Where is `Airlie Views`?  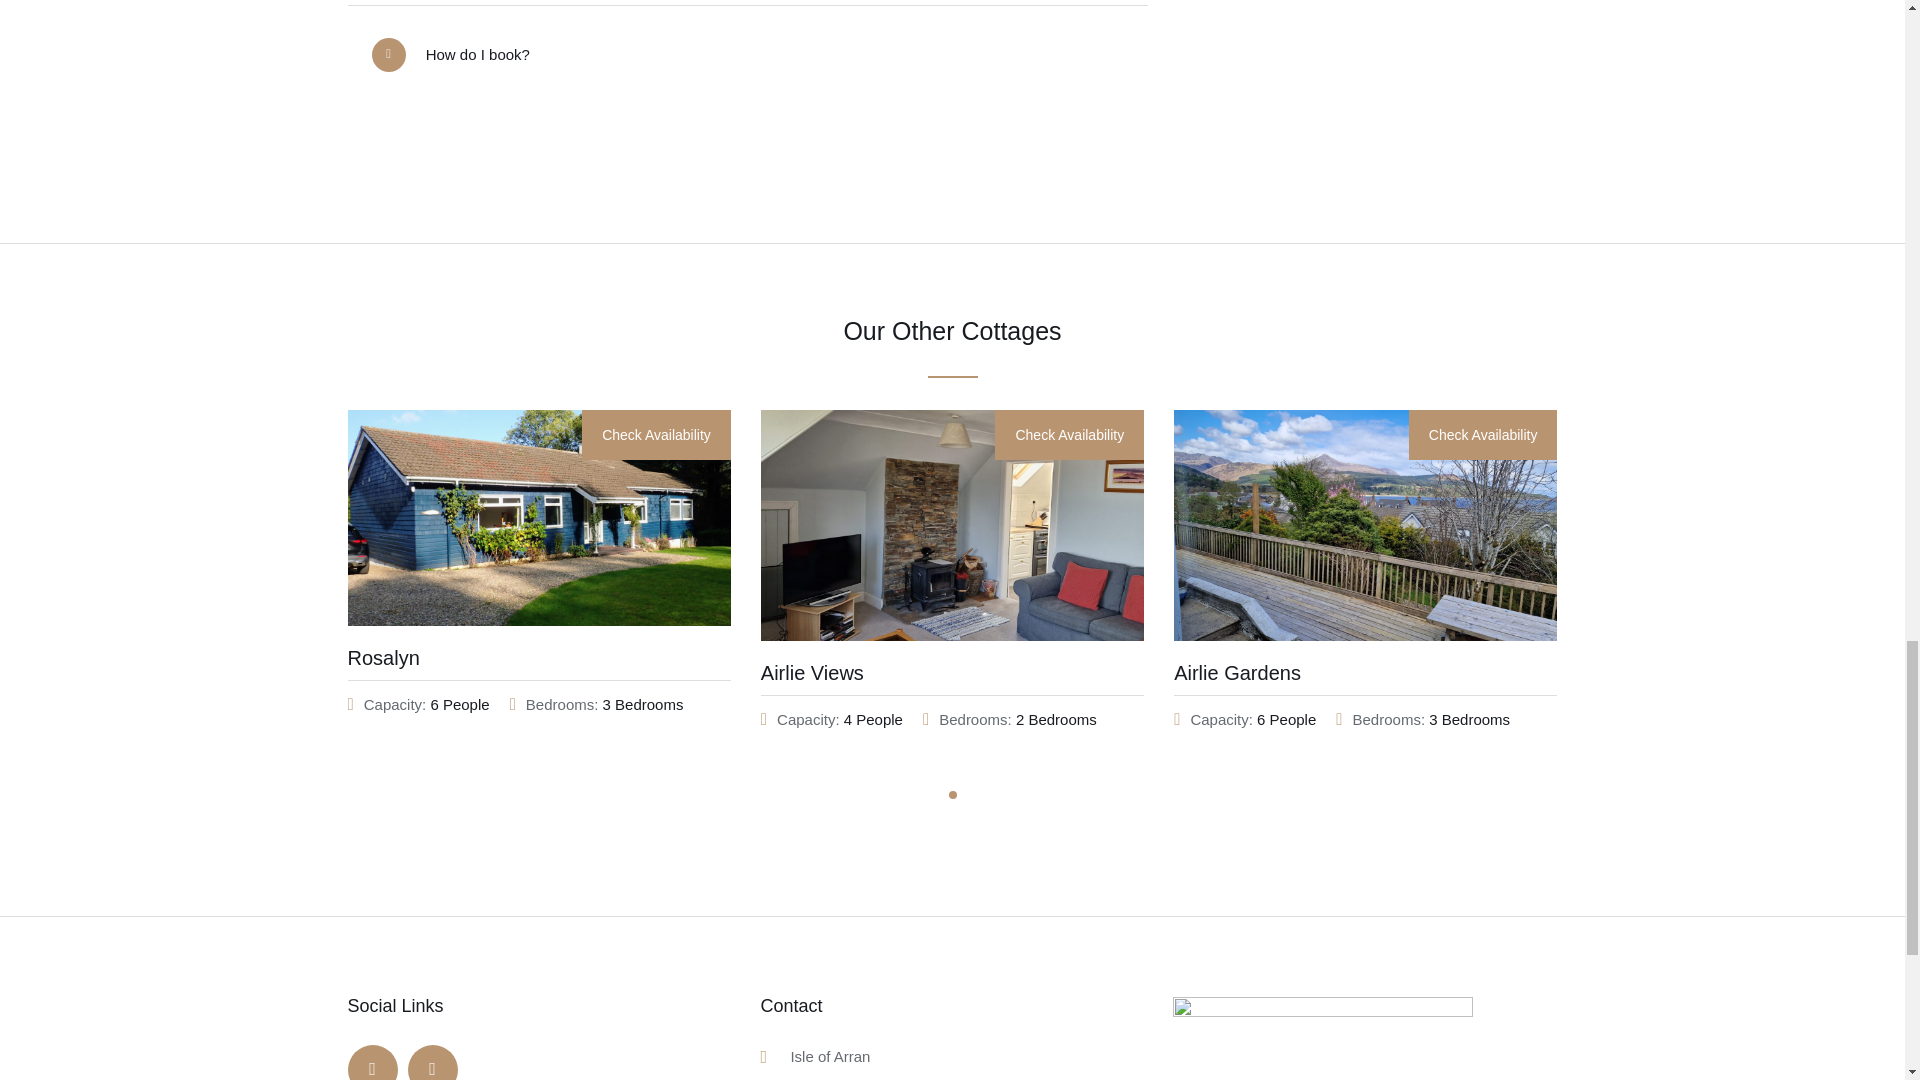 Airlie Views is located at coordinates (812, 672).